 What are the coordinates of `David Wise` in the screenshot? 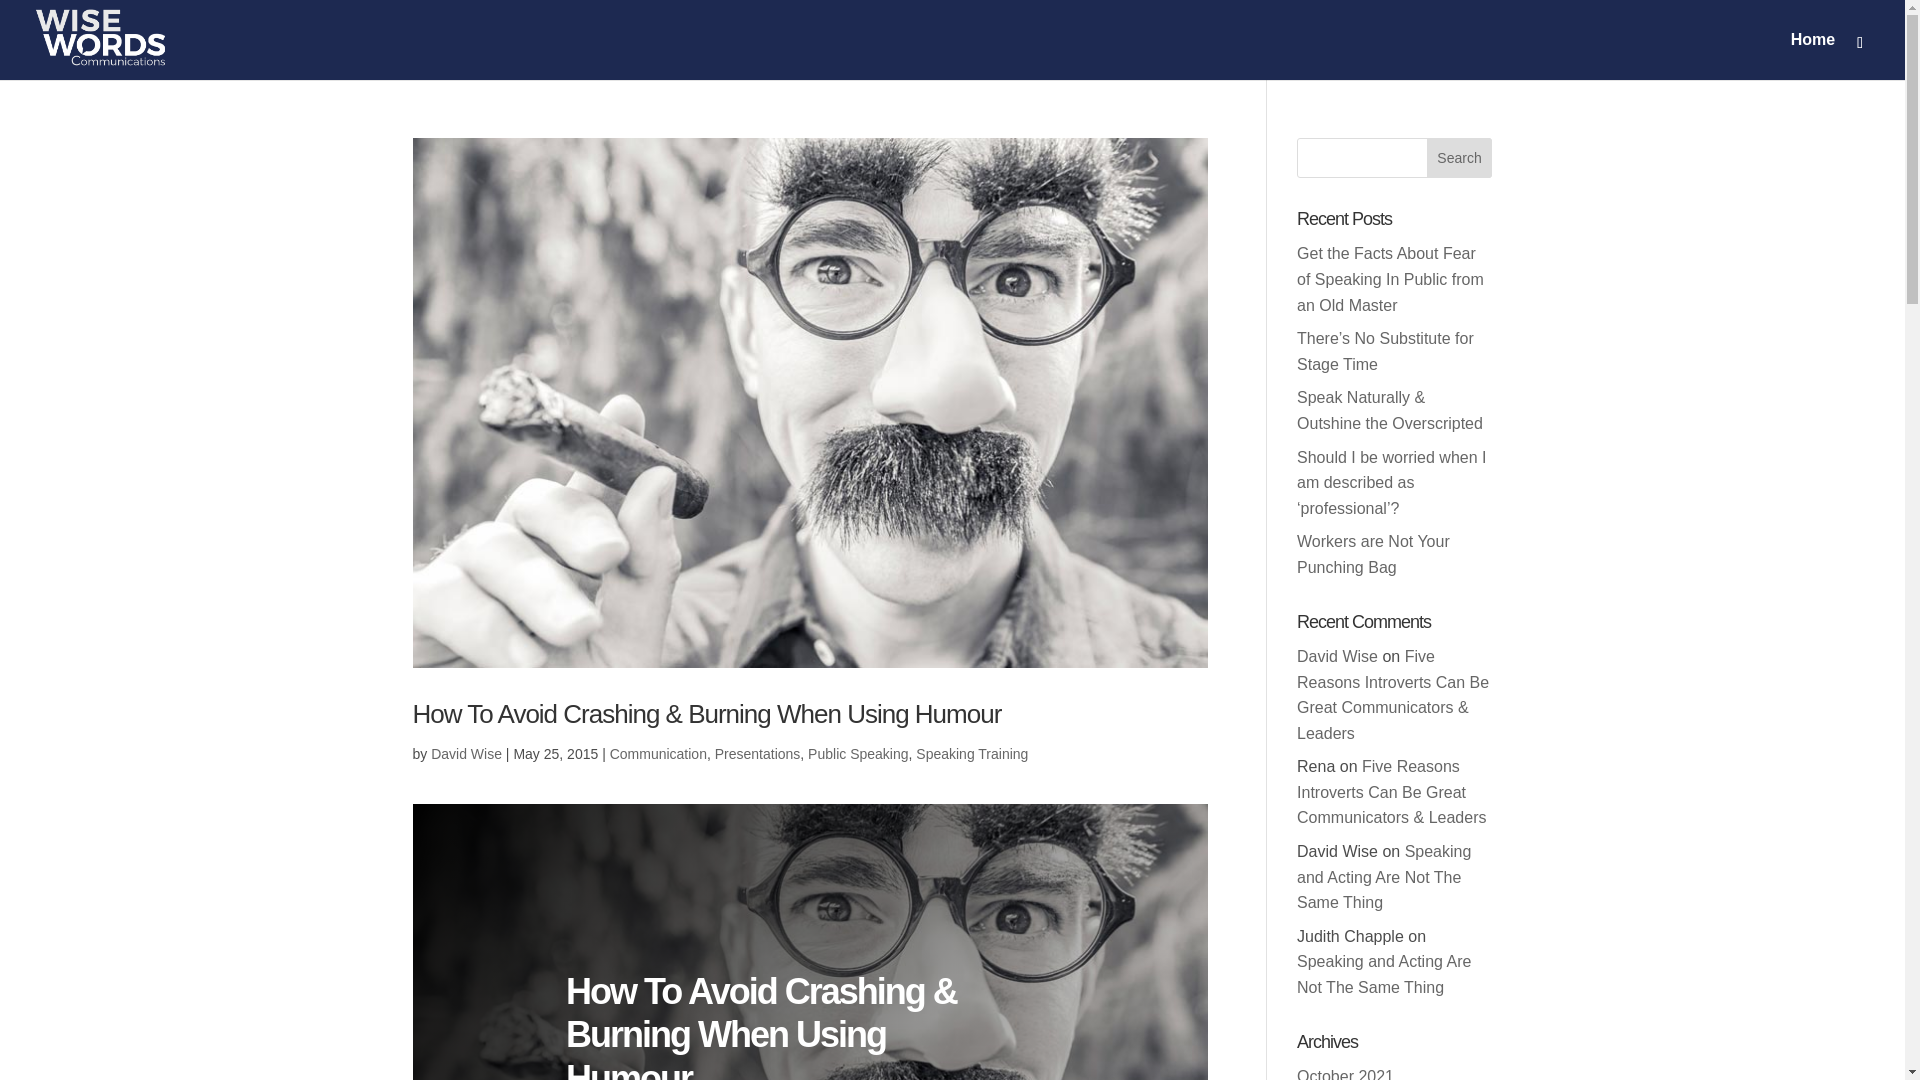 It's located at (466, 754).